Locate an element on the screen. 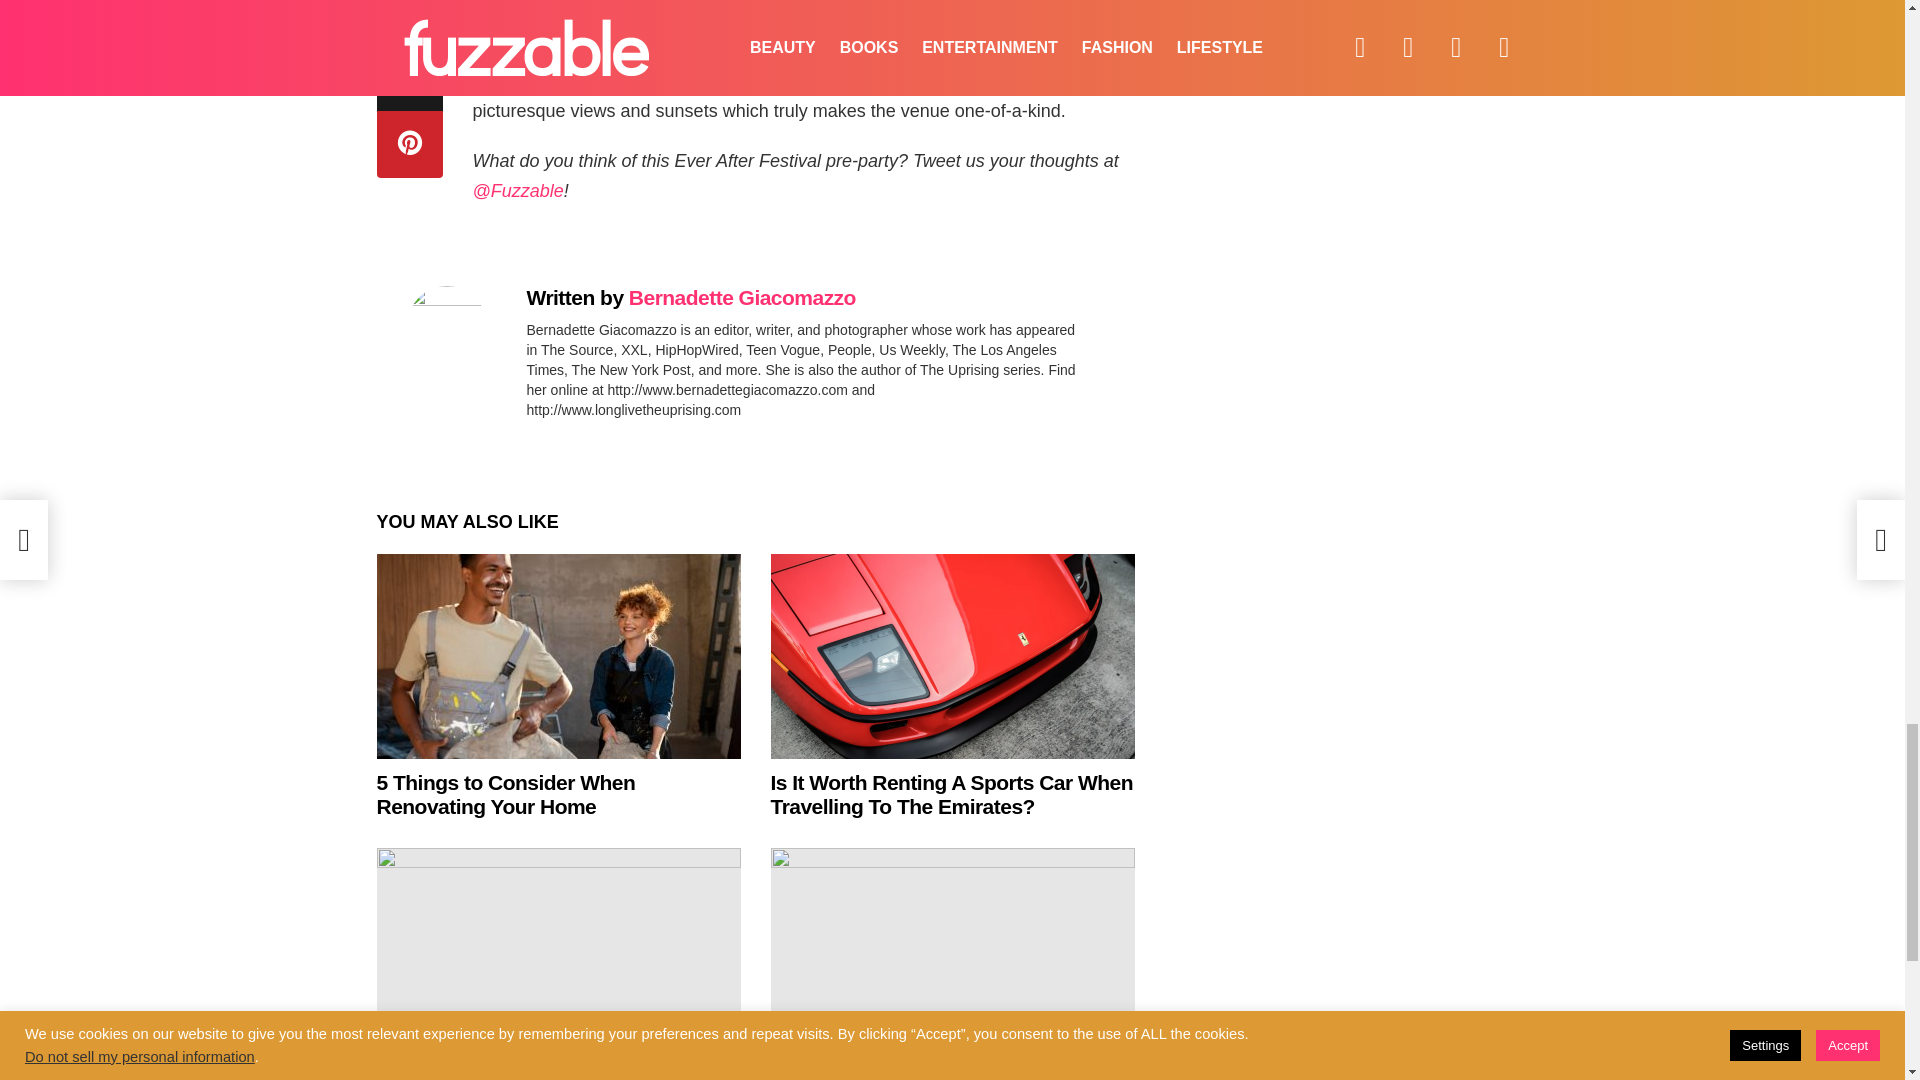  5 Things to Consider When Renovating Your Home is located at coordinates (506, 794).